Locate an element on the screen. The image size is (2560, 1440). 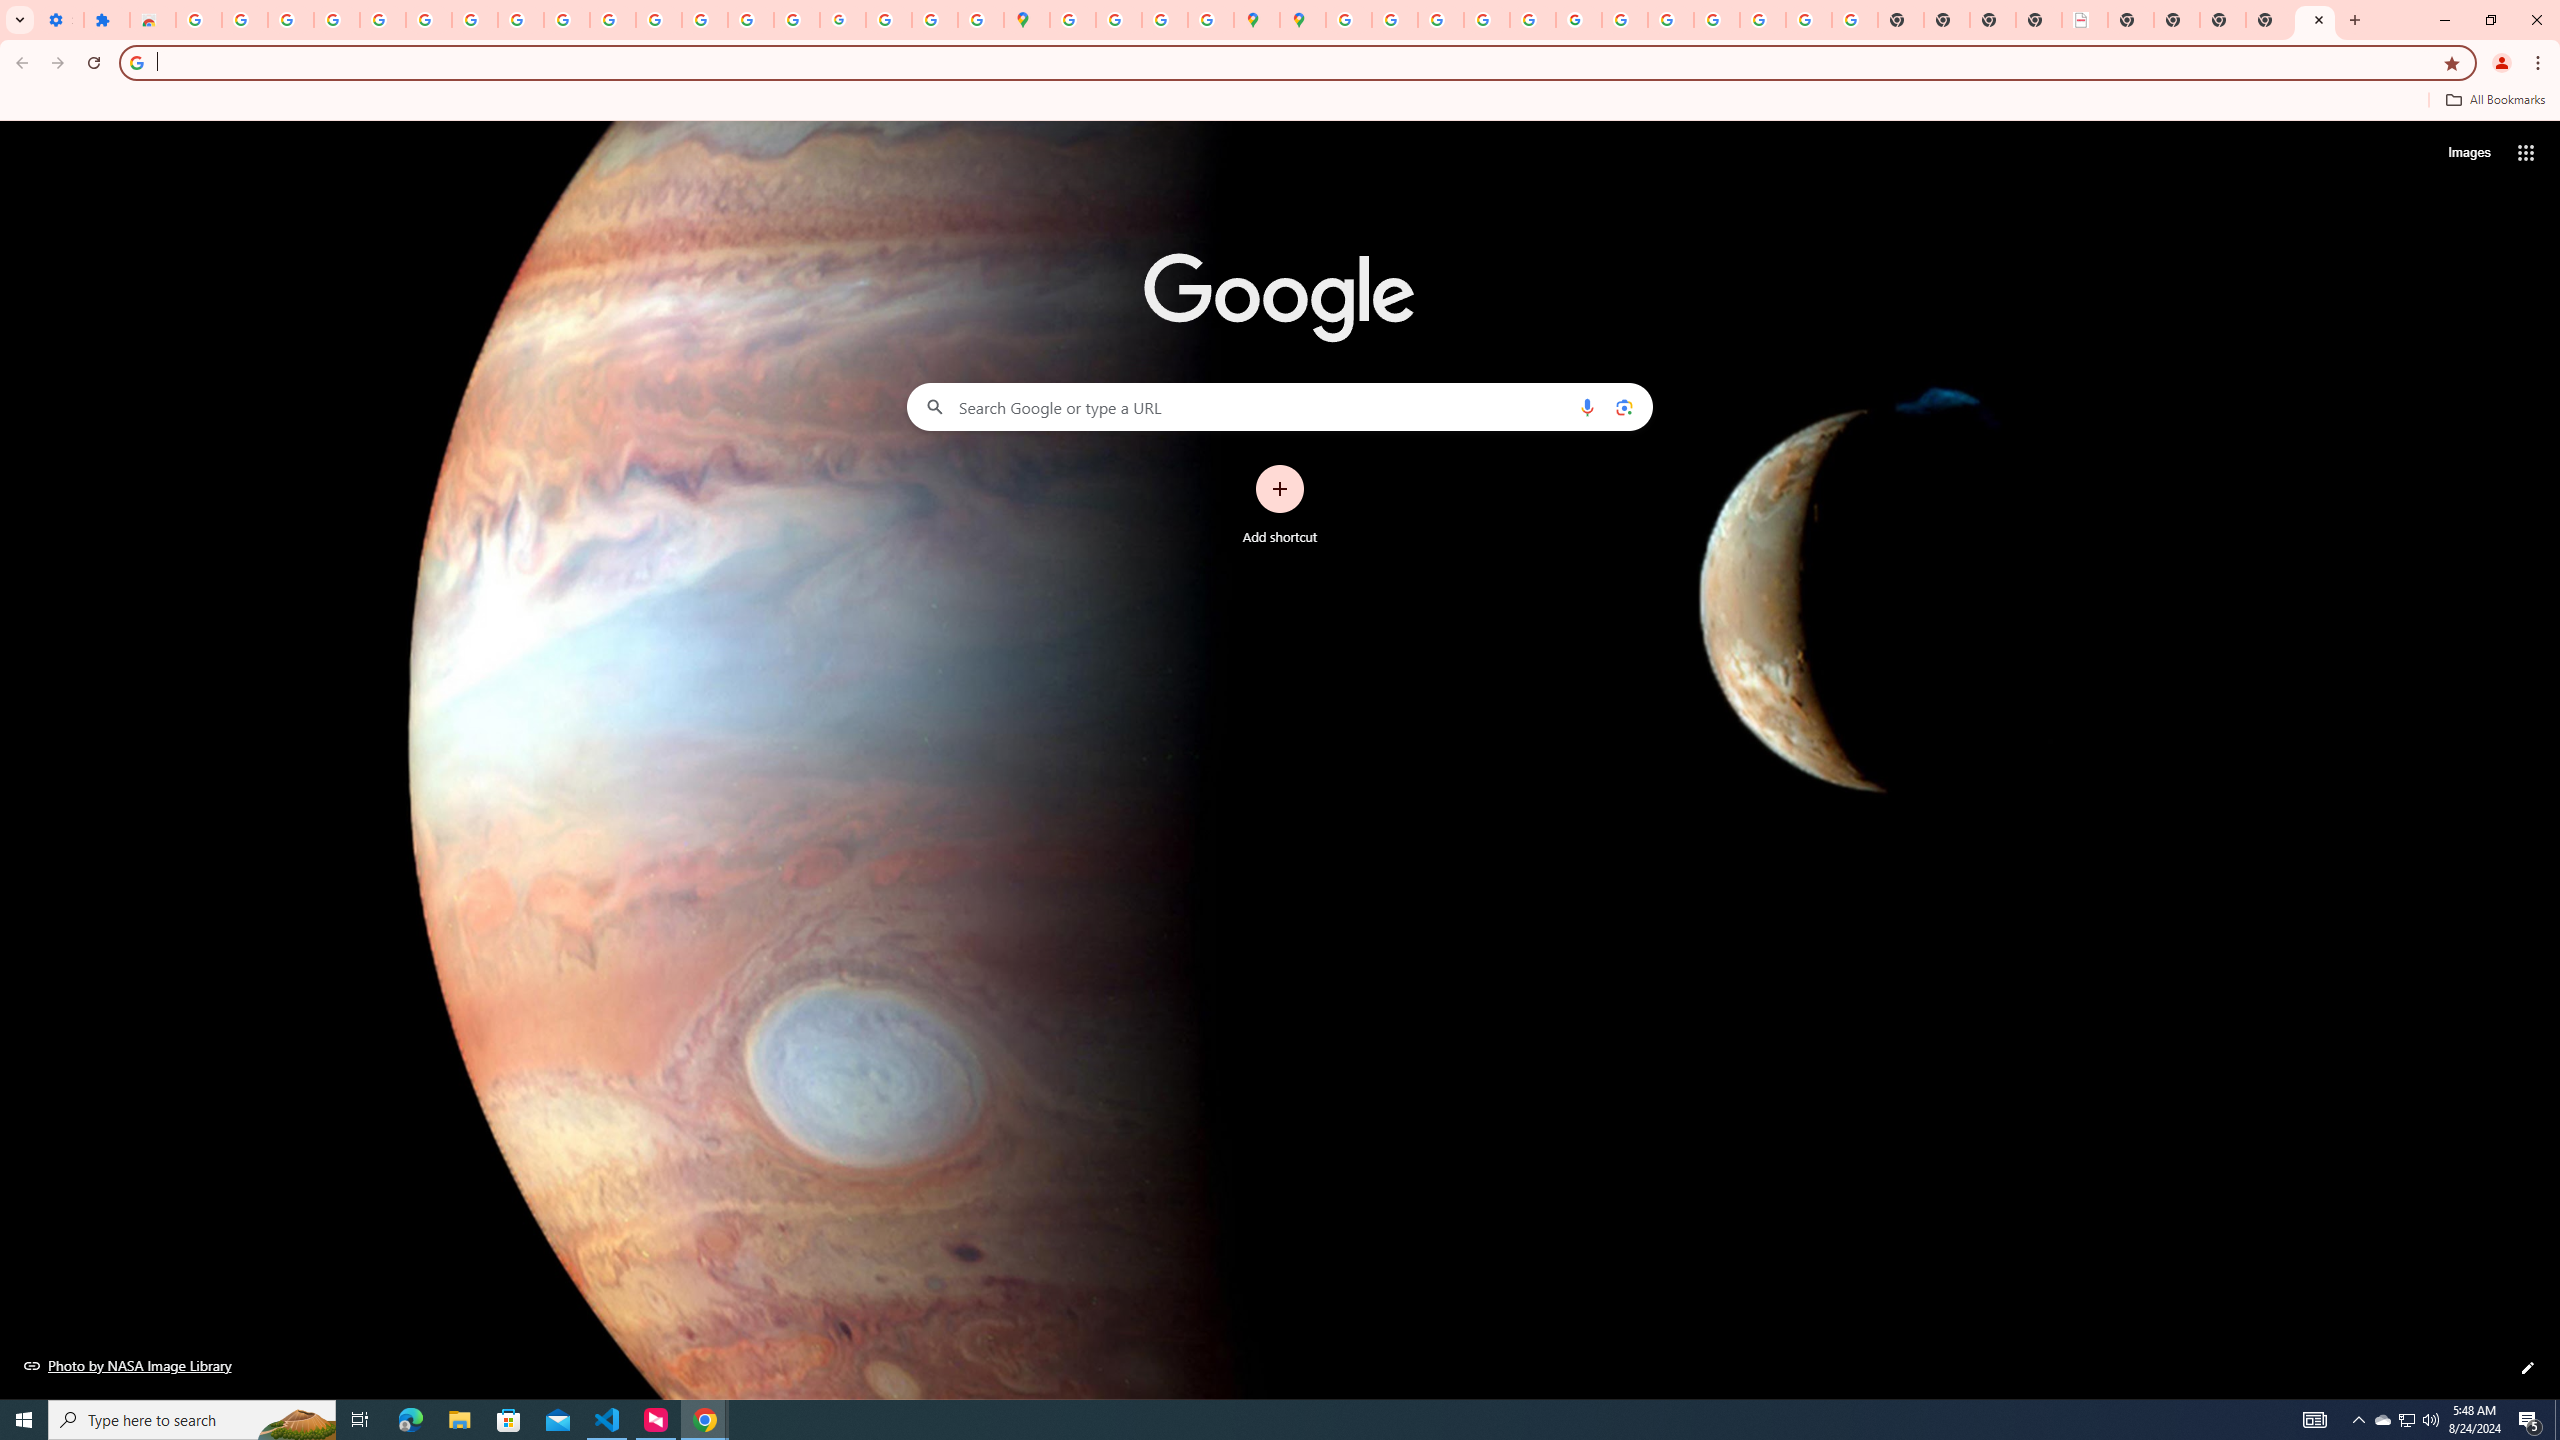
YouTube is located at coordinates (567, 20).